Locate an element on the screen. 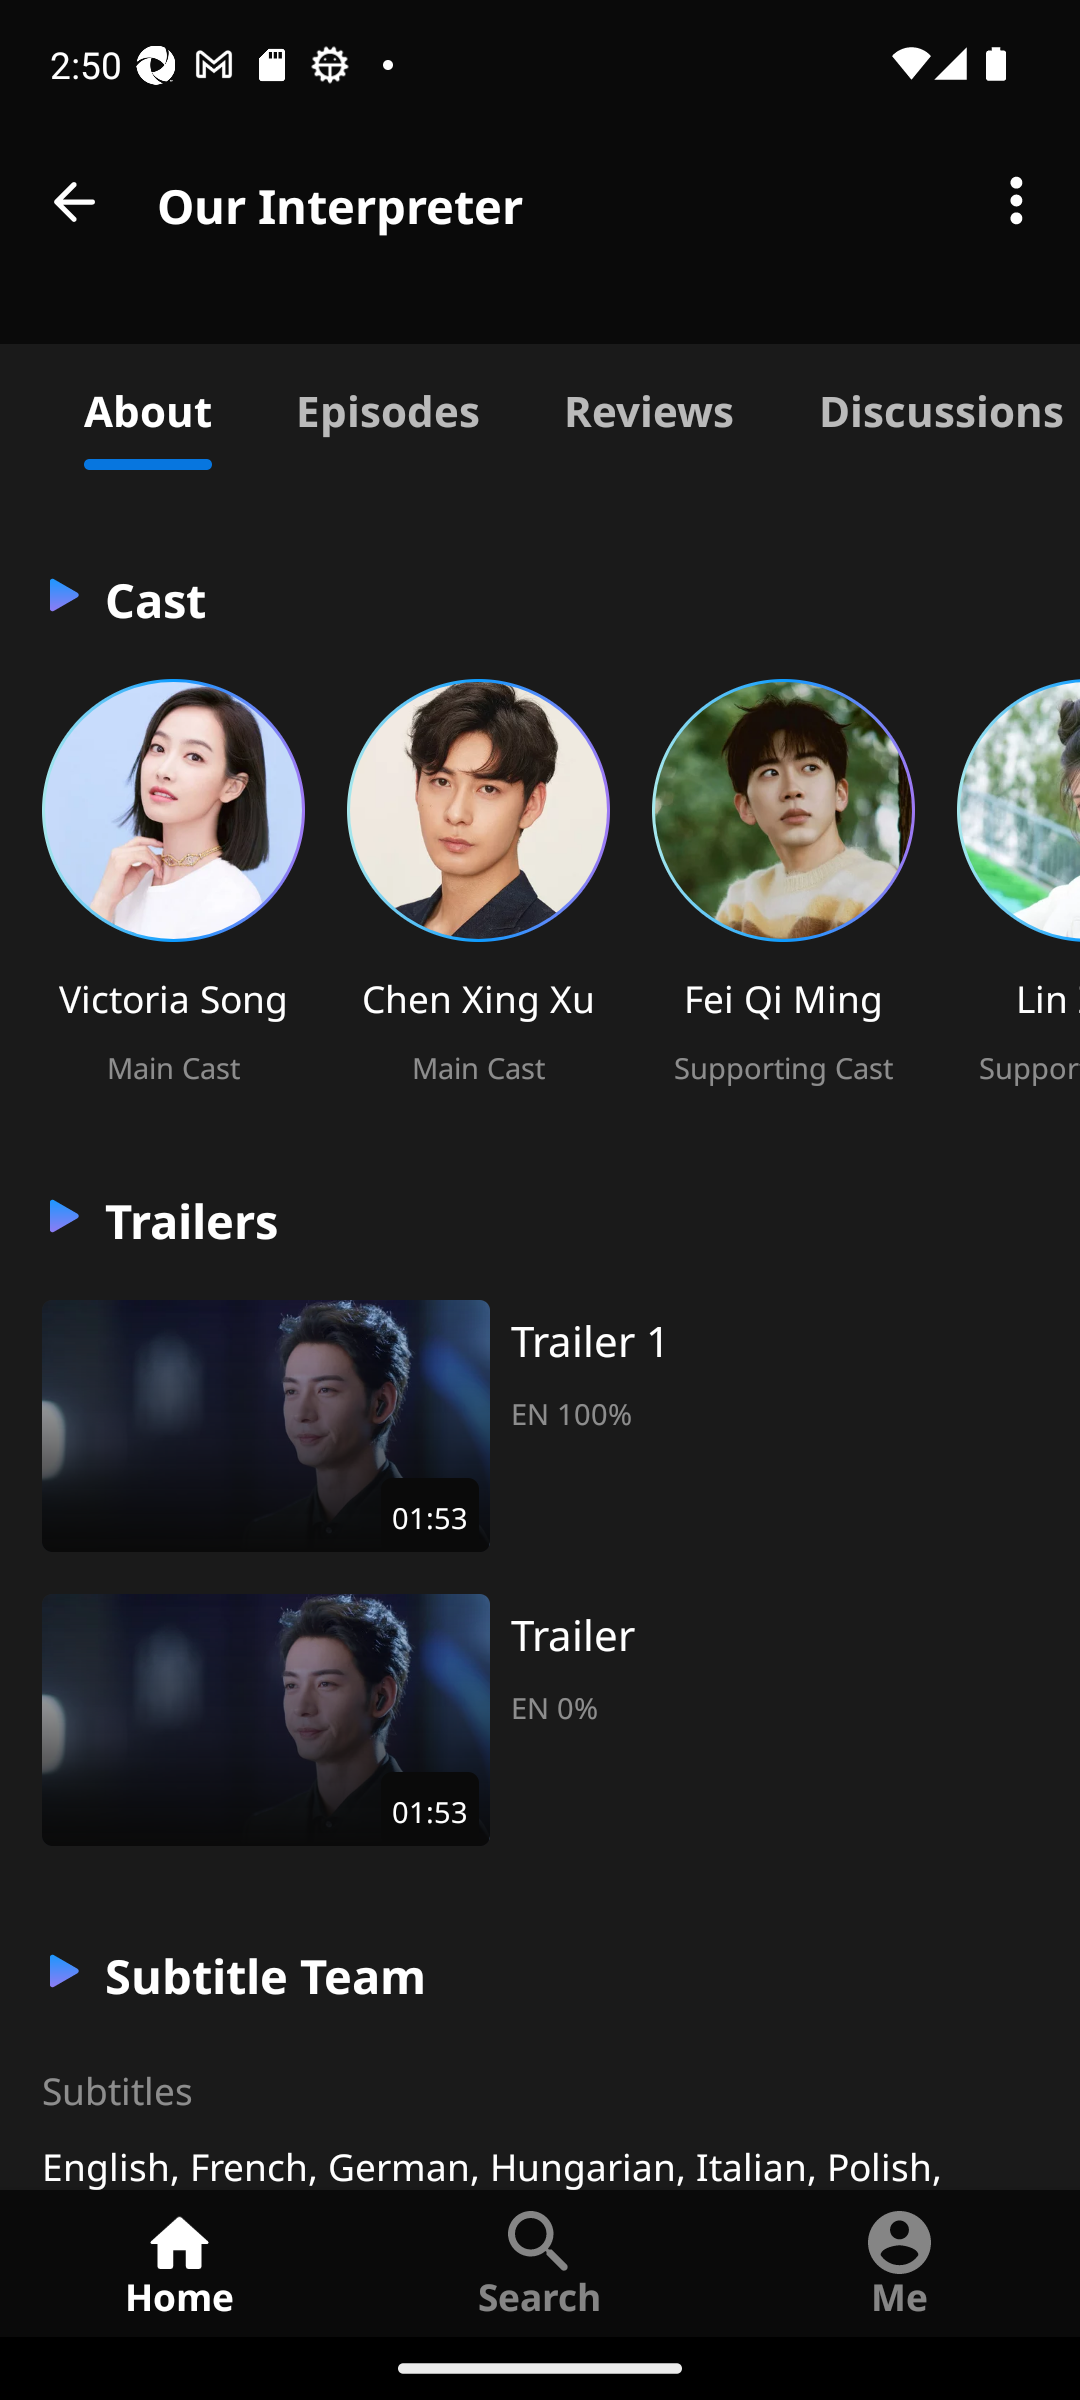 The height and width of the screenshot is (2400, 1080). Me is located at coordinates (900, 2262).